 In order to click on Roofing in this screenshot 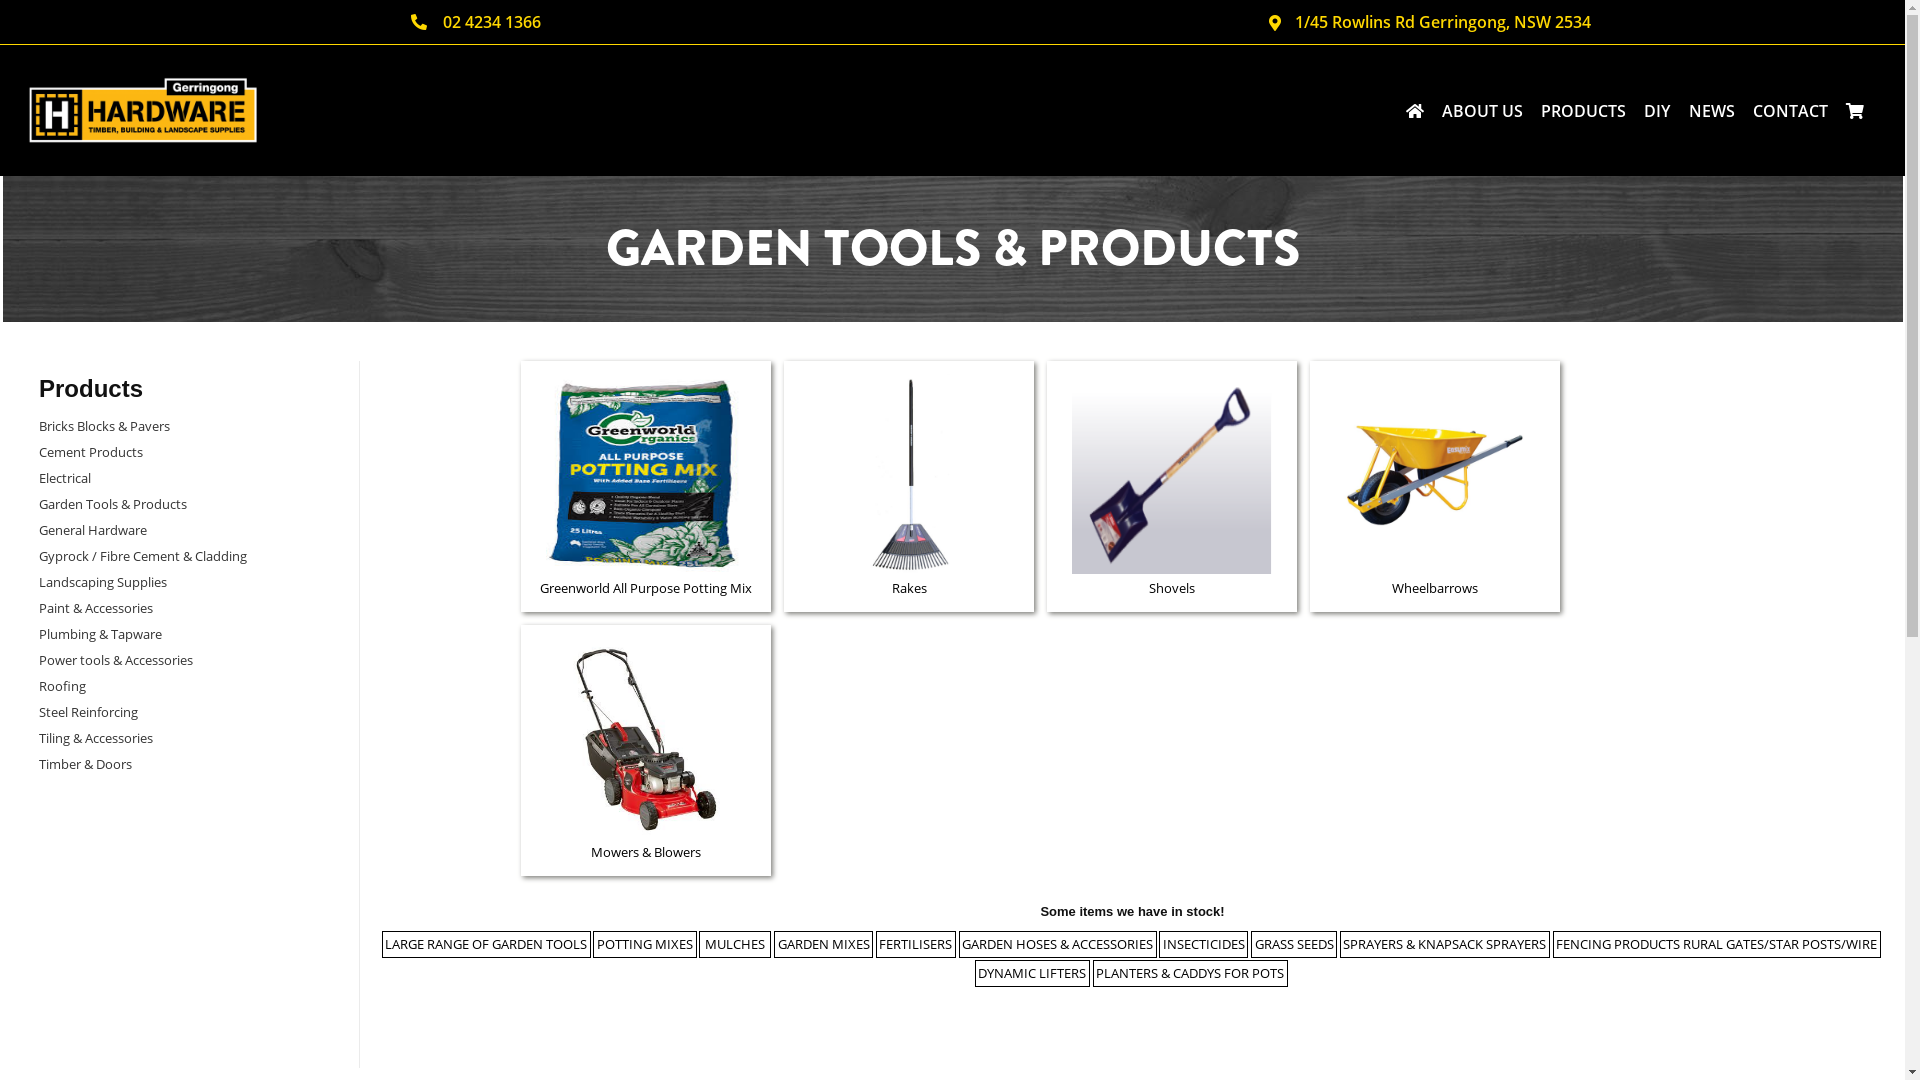, I will do `click(62, 685)`.